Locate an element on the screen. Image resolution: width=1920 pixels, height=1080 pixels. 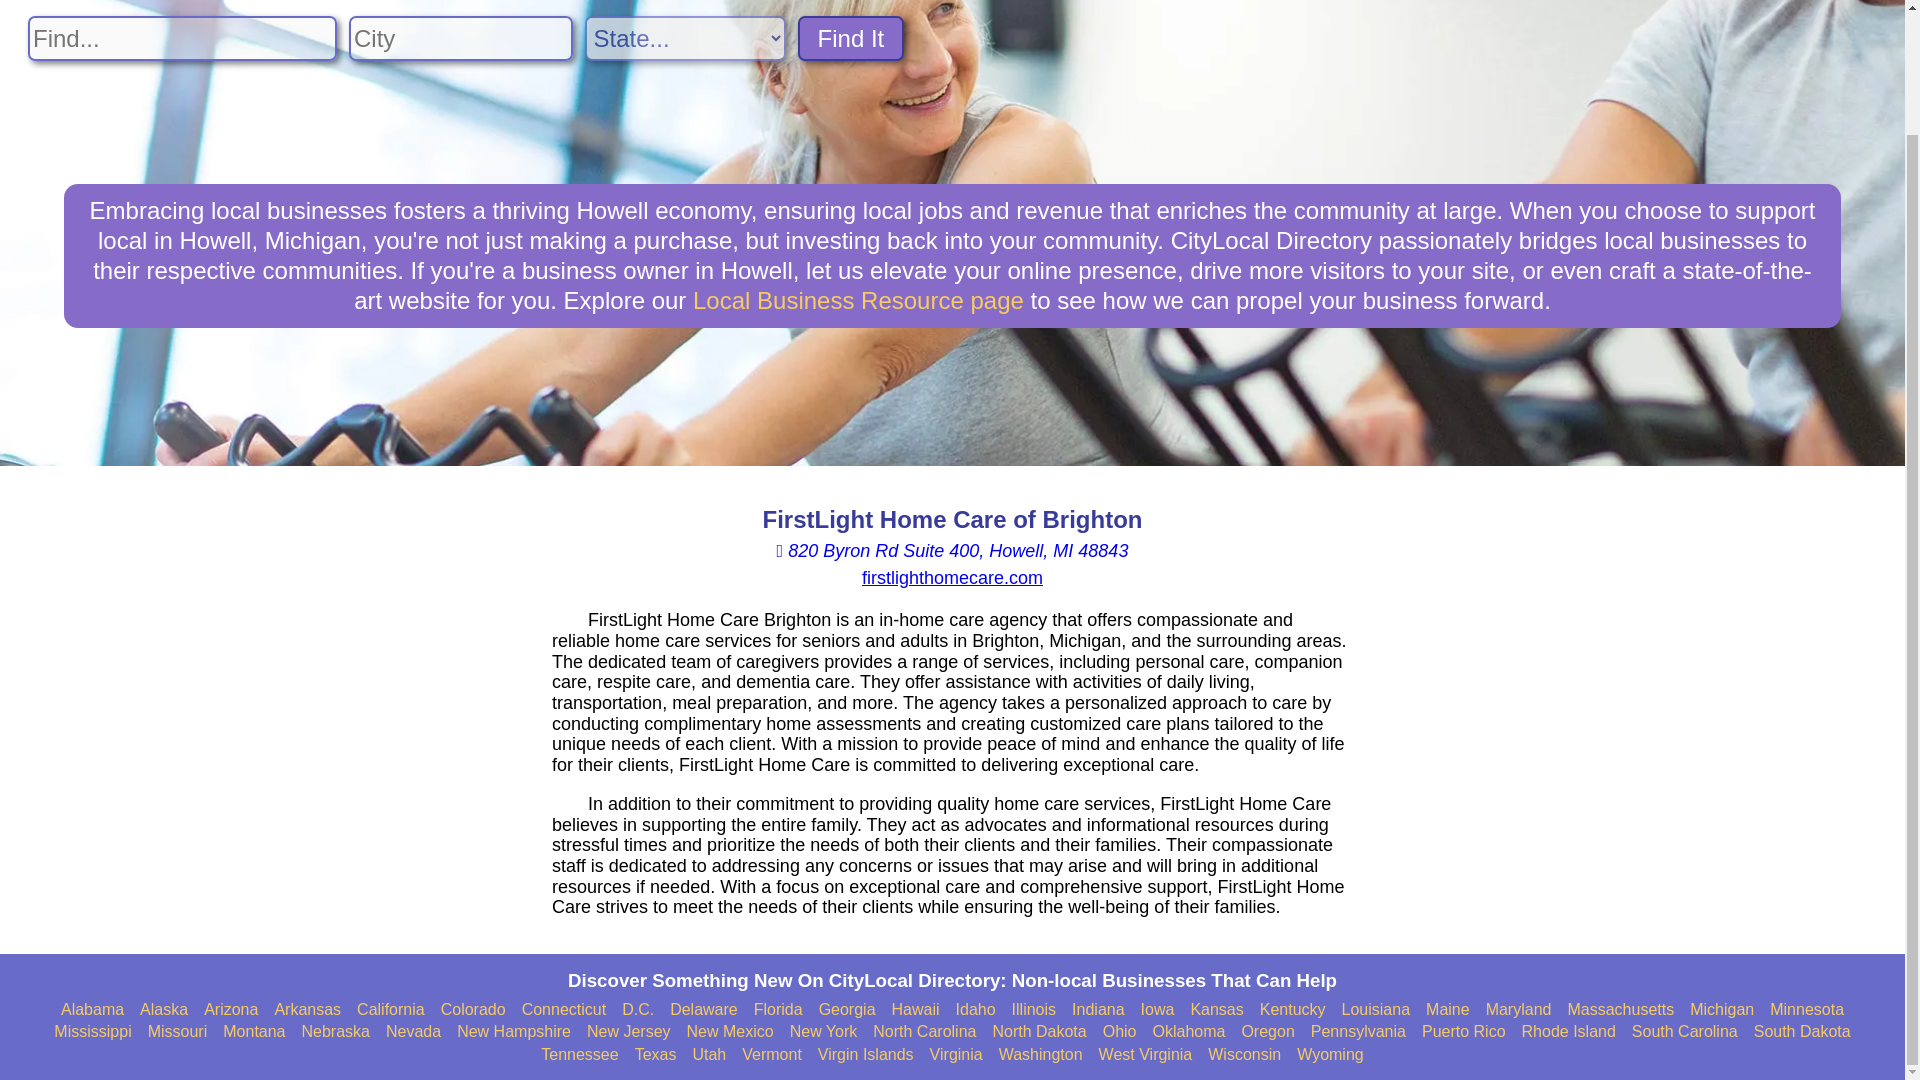
Find Businesses in D.C. is located at coordinates (638, 1010).